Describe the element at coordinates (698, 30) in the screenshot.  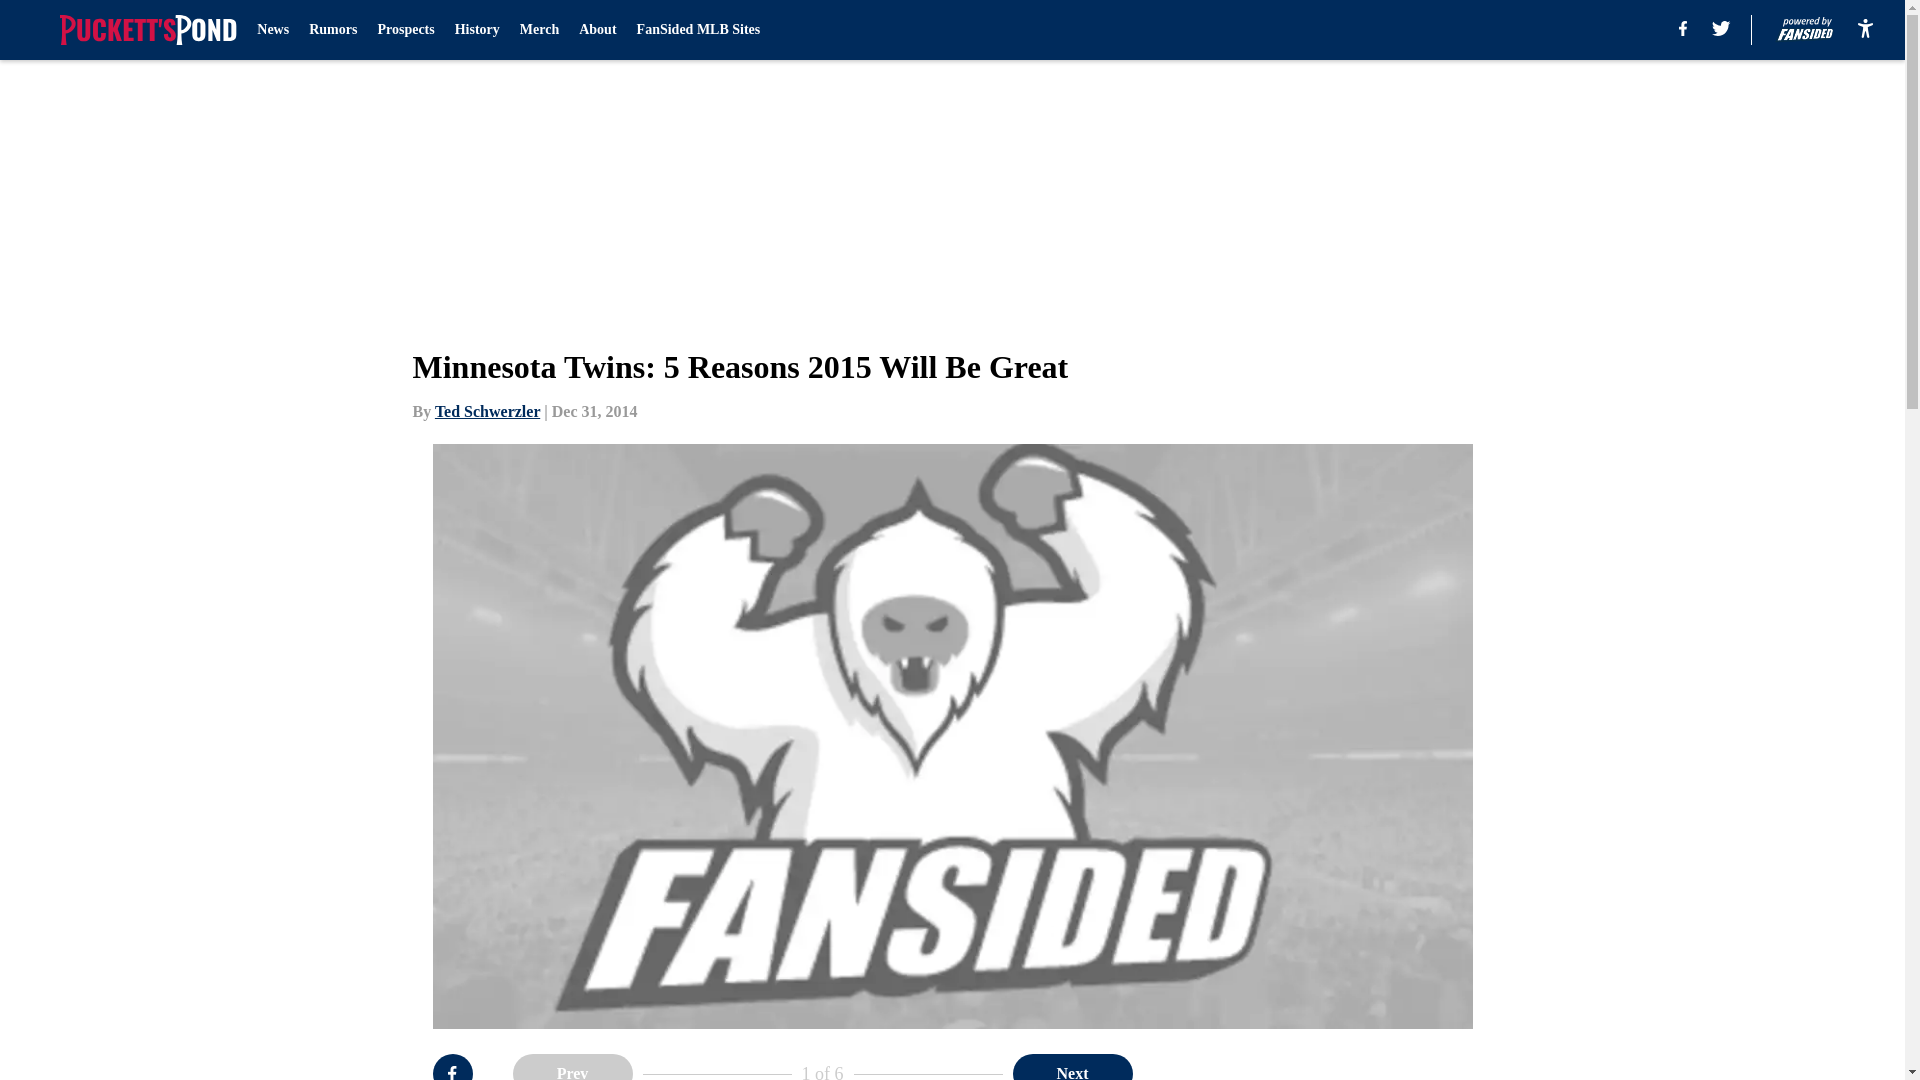
I see `FanSided MLB Sites` at that location.